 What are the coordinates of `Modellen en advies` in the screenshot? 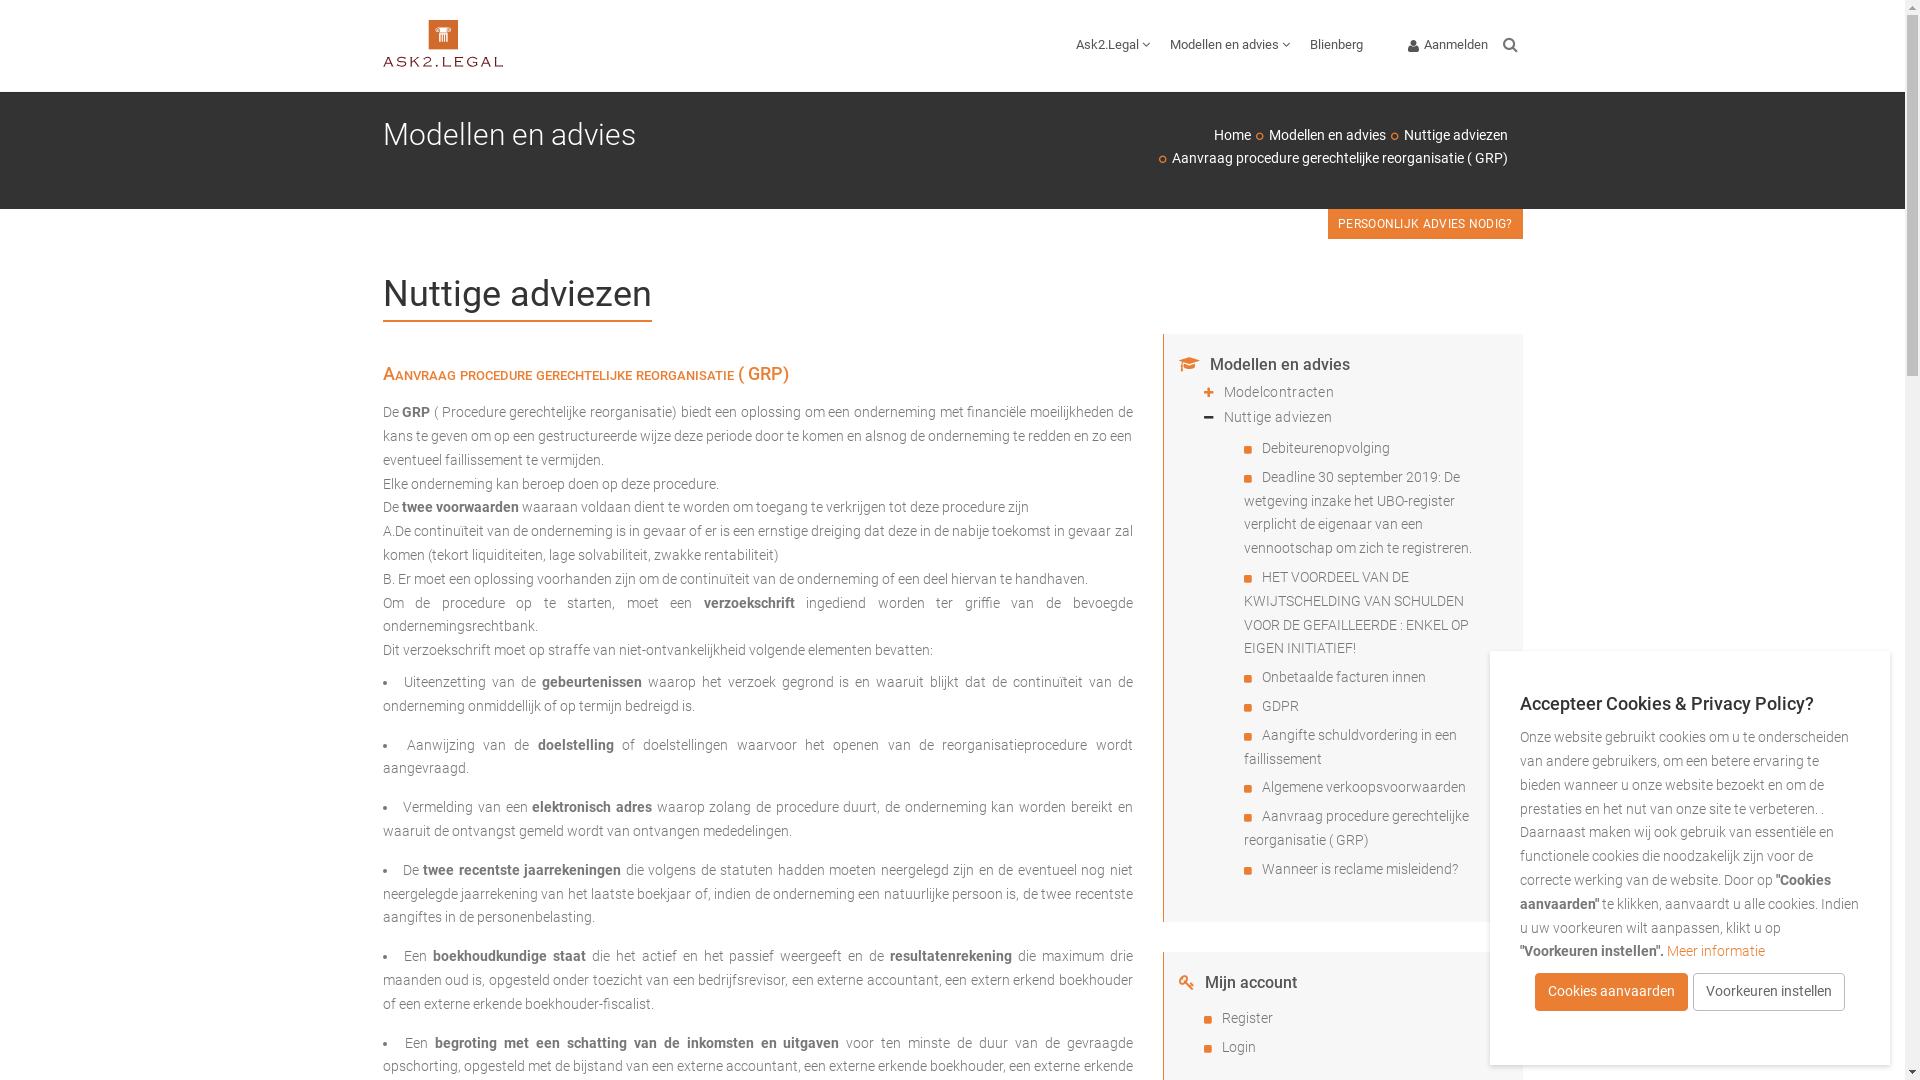 It's located at (1326, 135).